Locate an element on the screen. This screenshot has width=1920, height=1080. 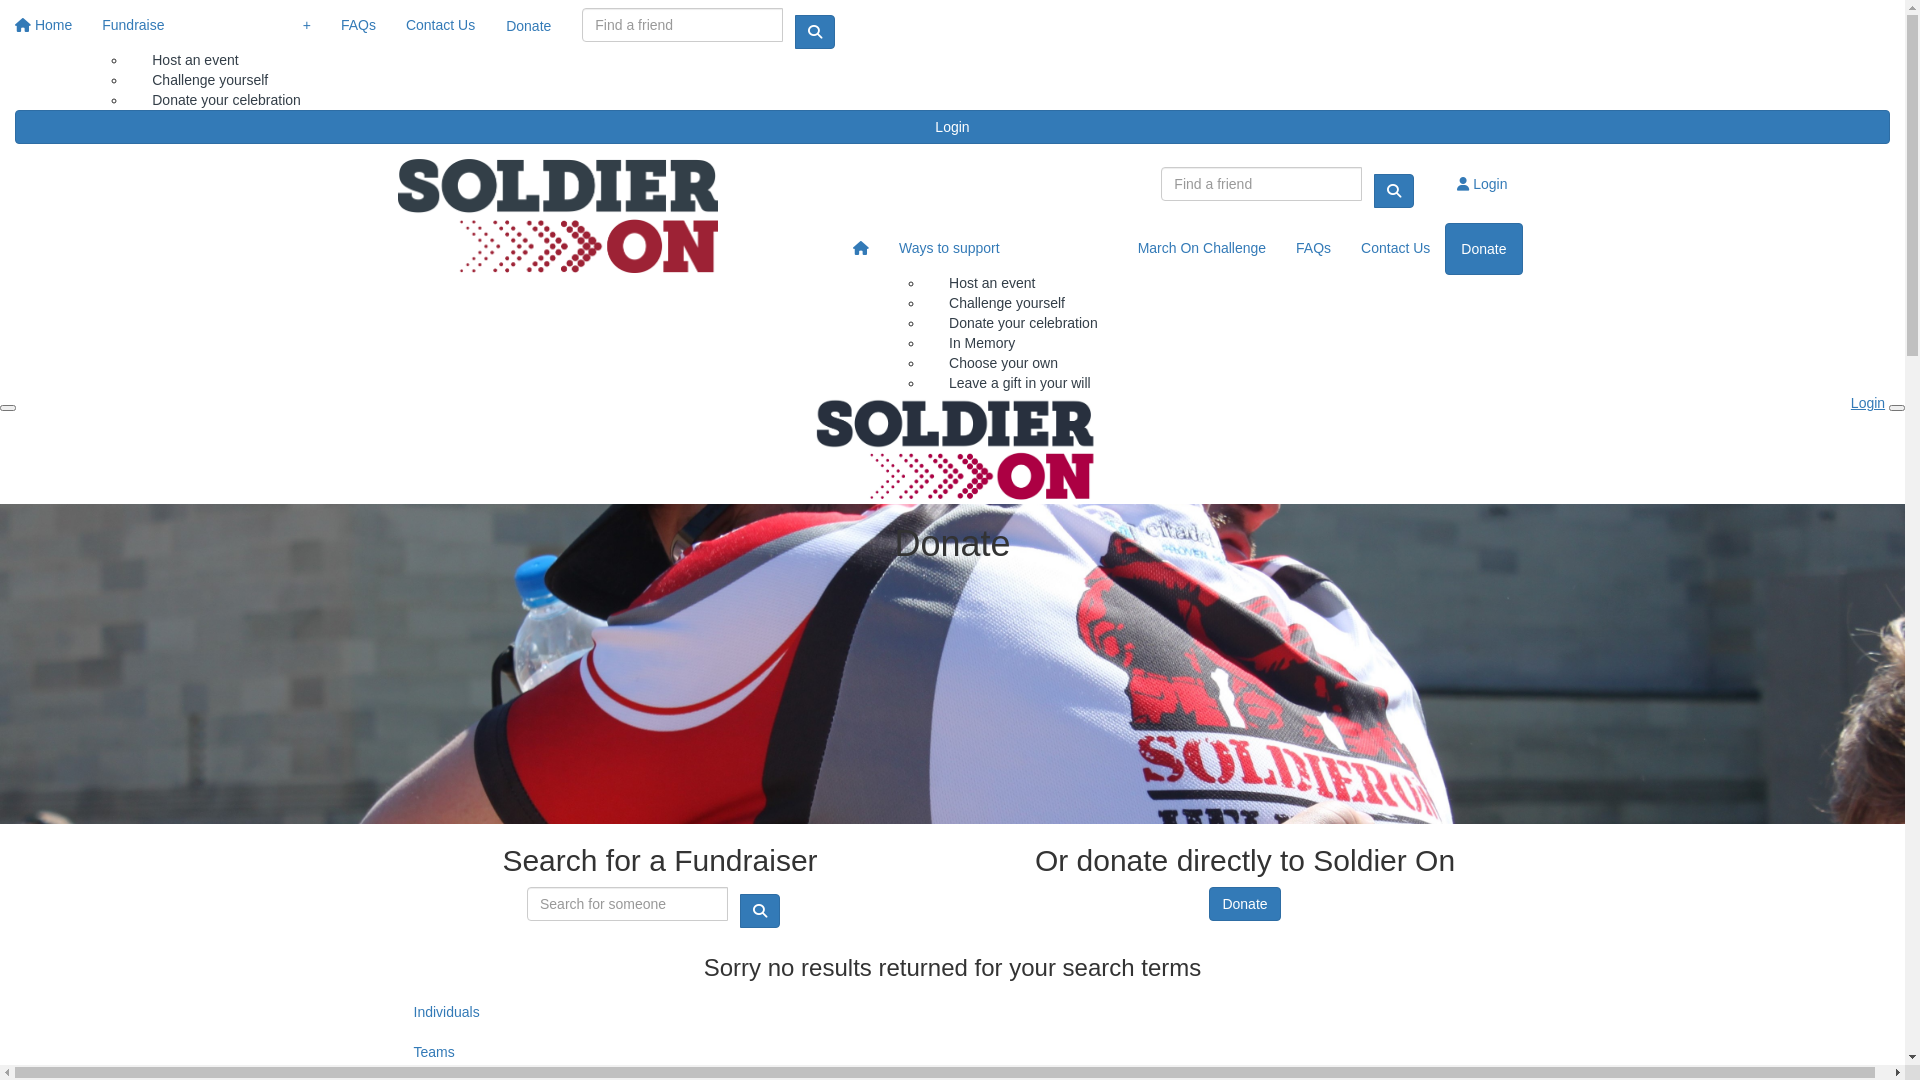
Leave a gift in your will is located at coordinates (1020, 396).